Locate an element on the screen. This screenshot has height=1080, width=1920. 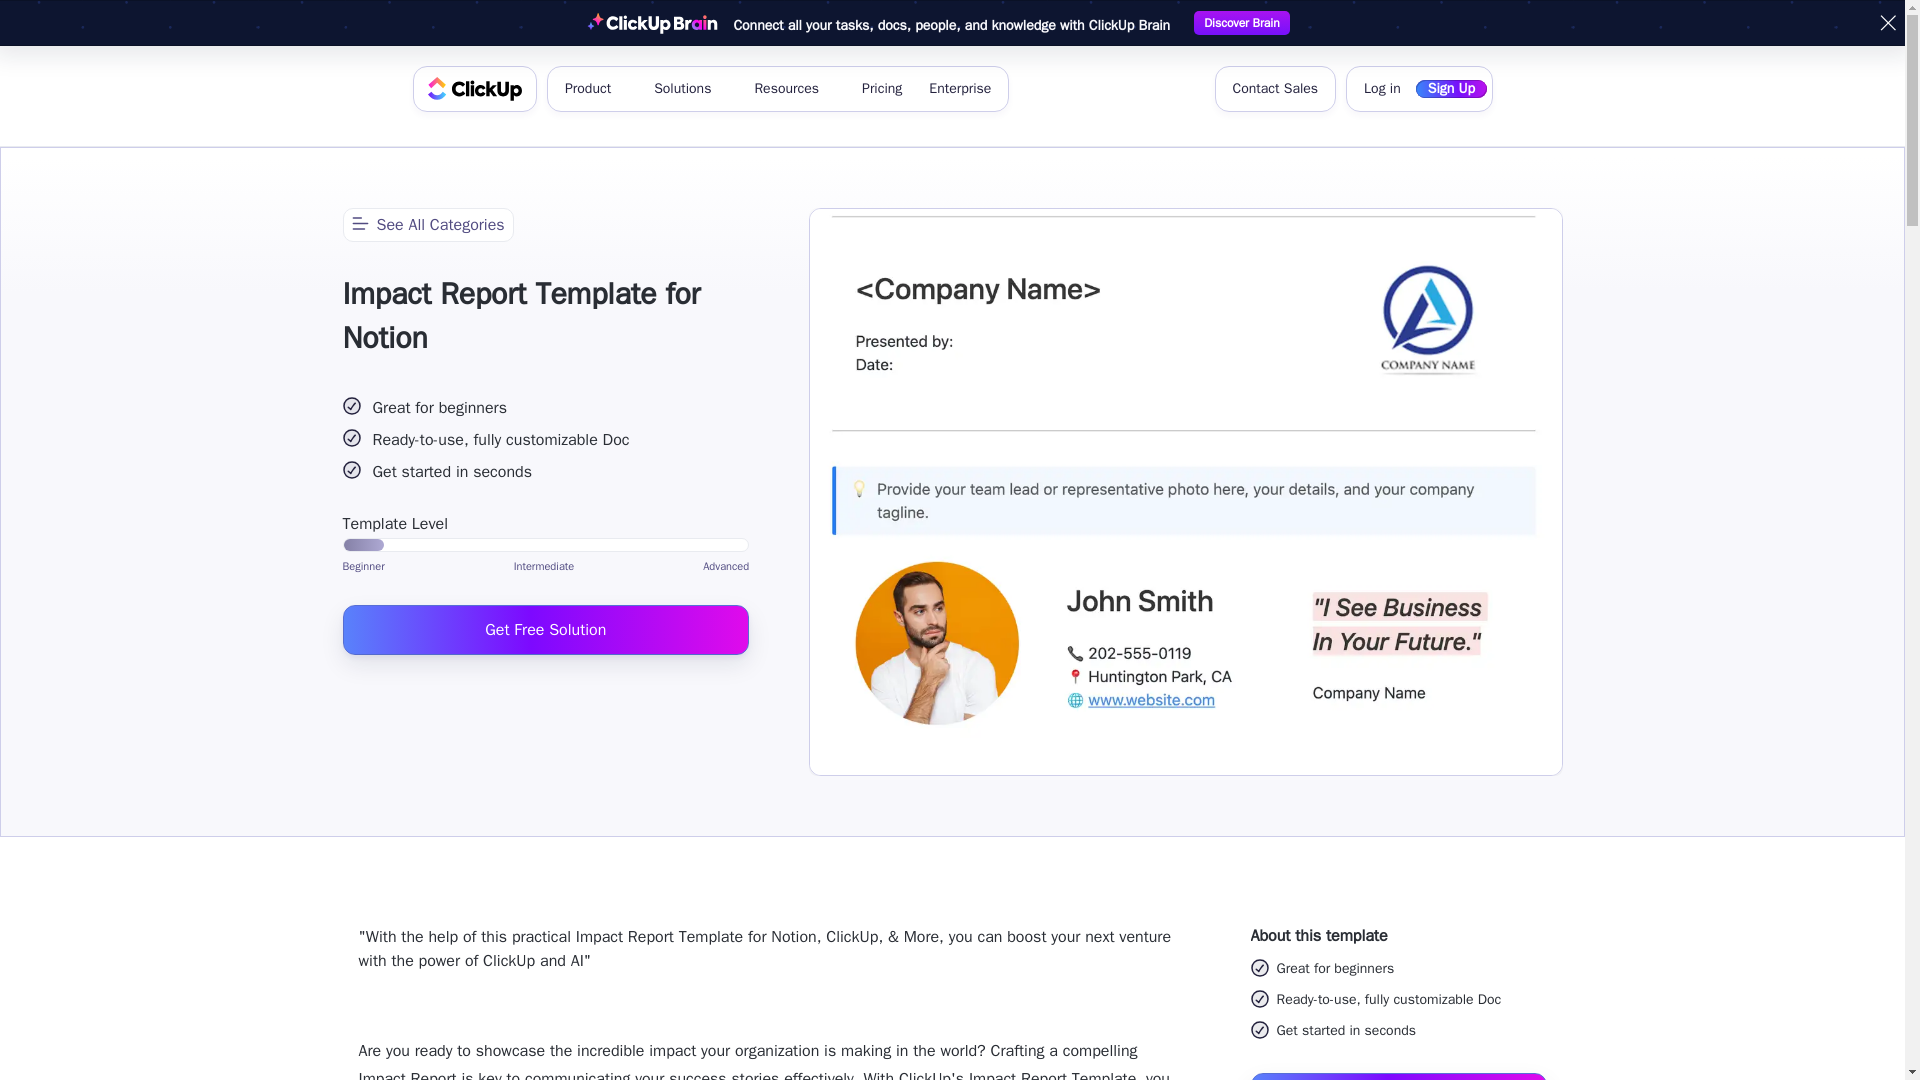
Solutions is located at coordinates (690, 88).